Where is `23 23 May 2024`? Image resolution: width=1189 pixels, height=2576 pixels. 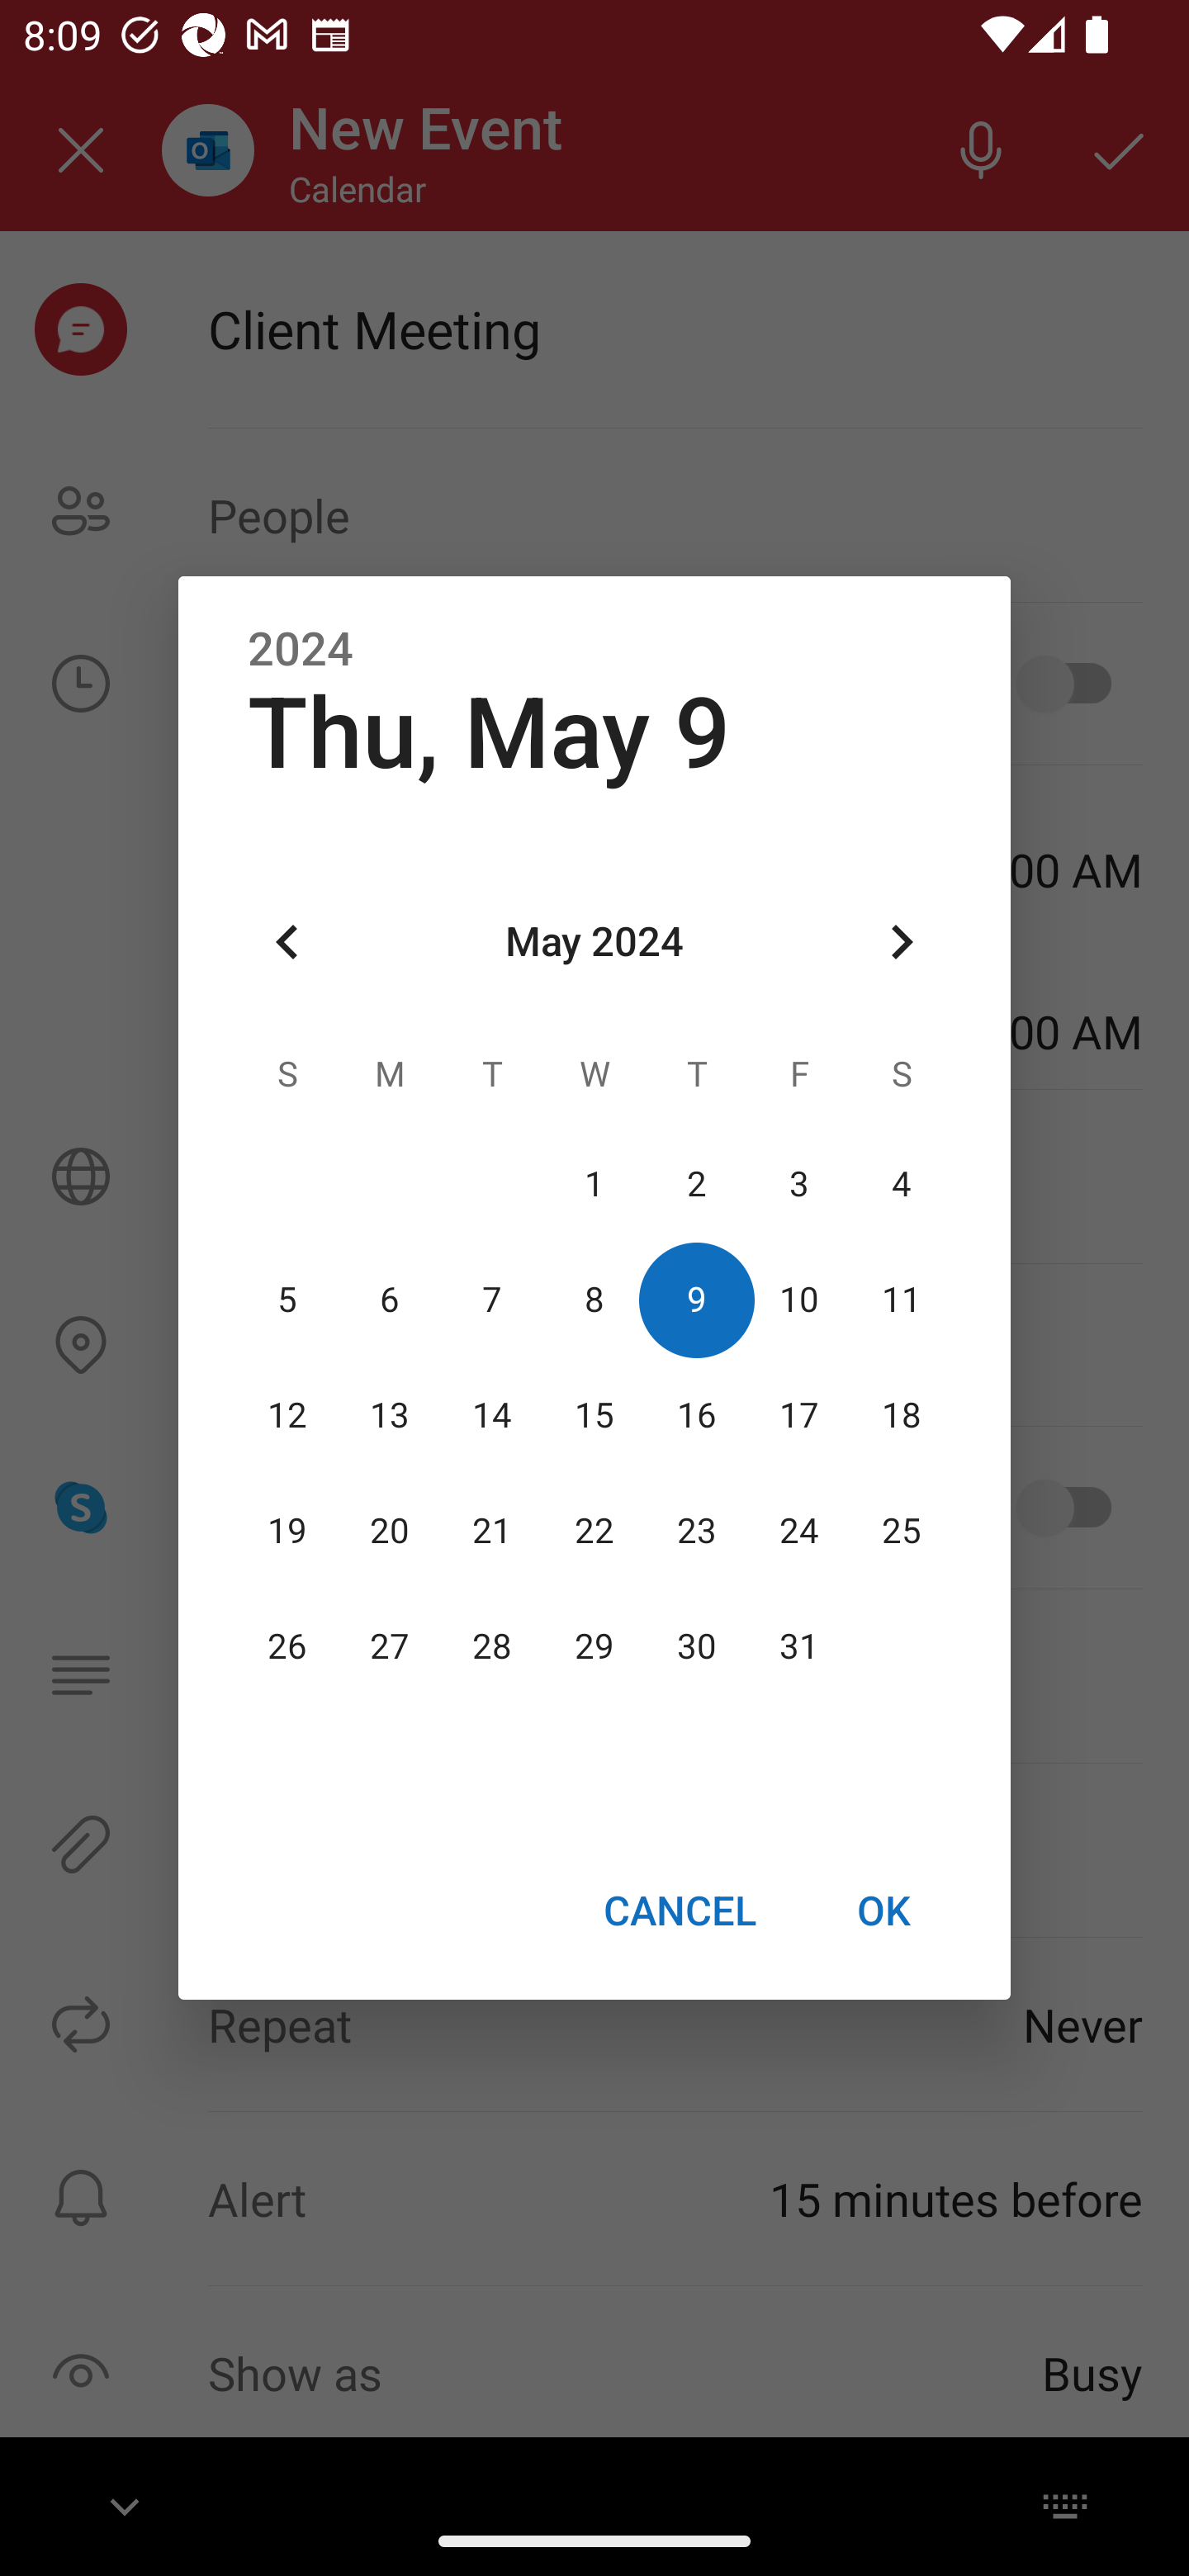 23 23 May 2024 is located at coordinates (696, 1531).